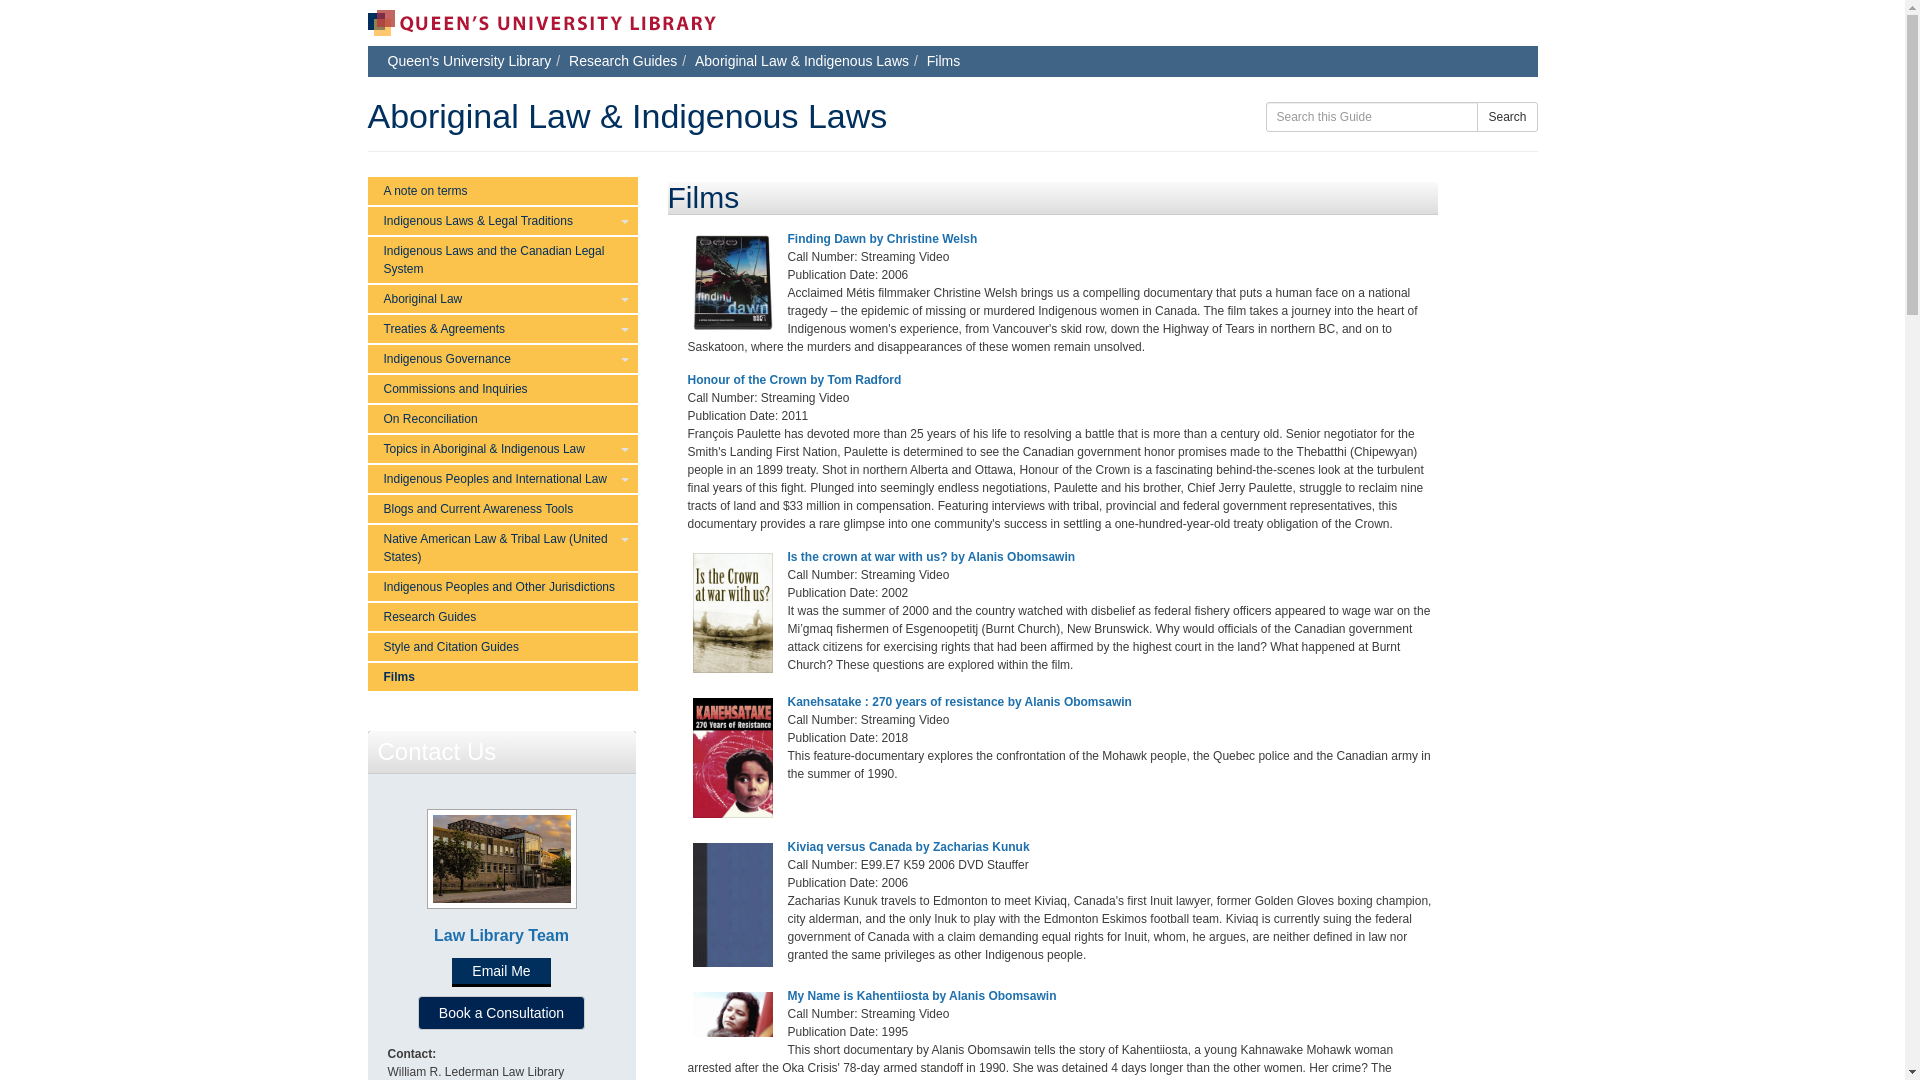 This screenshot has width=1920, height=1080. Describe the element at coordinates (502, 358) in the screenshot. I see `Indigenous Governance` at that location.